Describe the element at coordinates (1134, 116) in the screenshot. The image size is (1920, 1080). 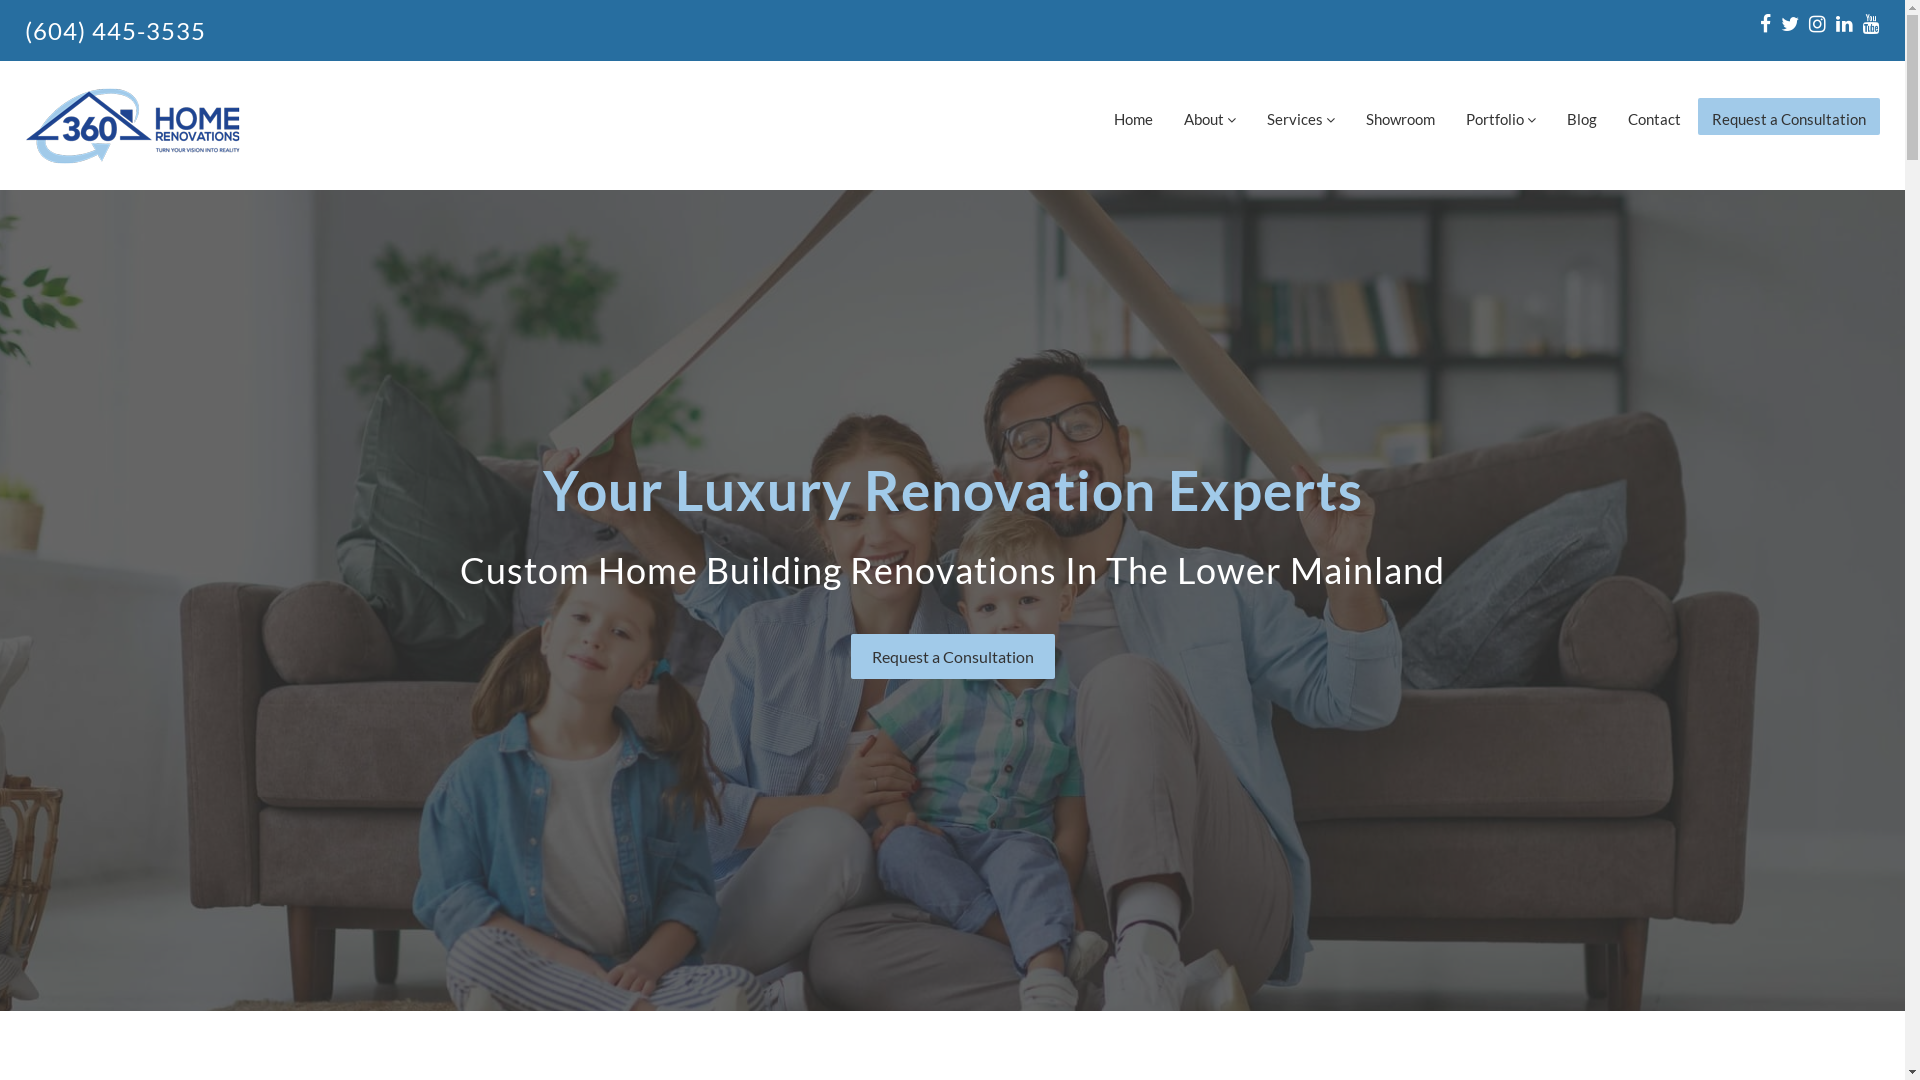
I see `Home` at that location.